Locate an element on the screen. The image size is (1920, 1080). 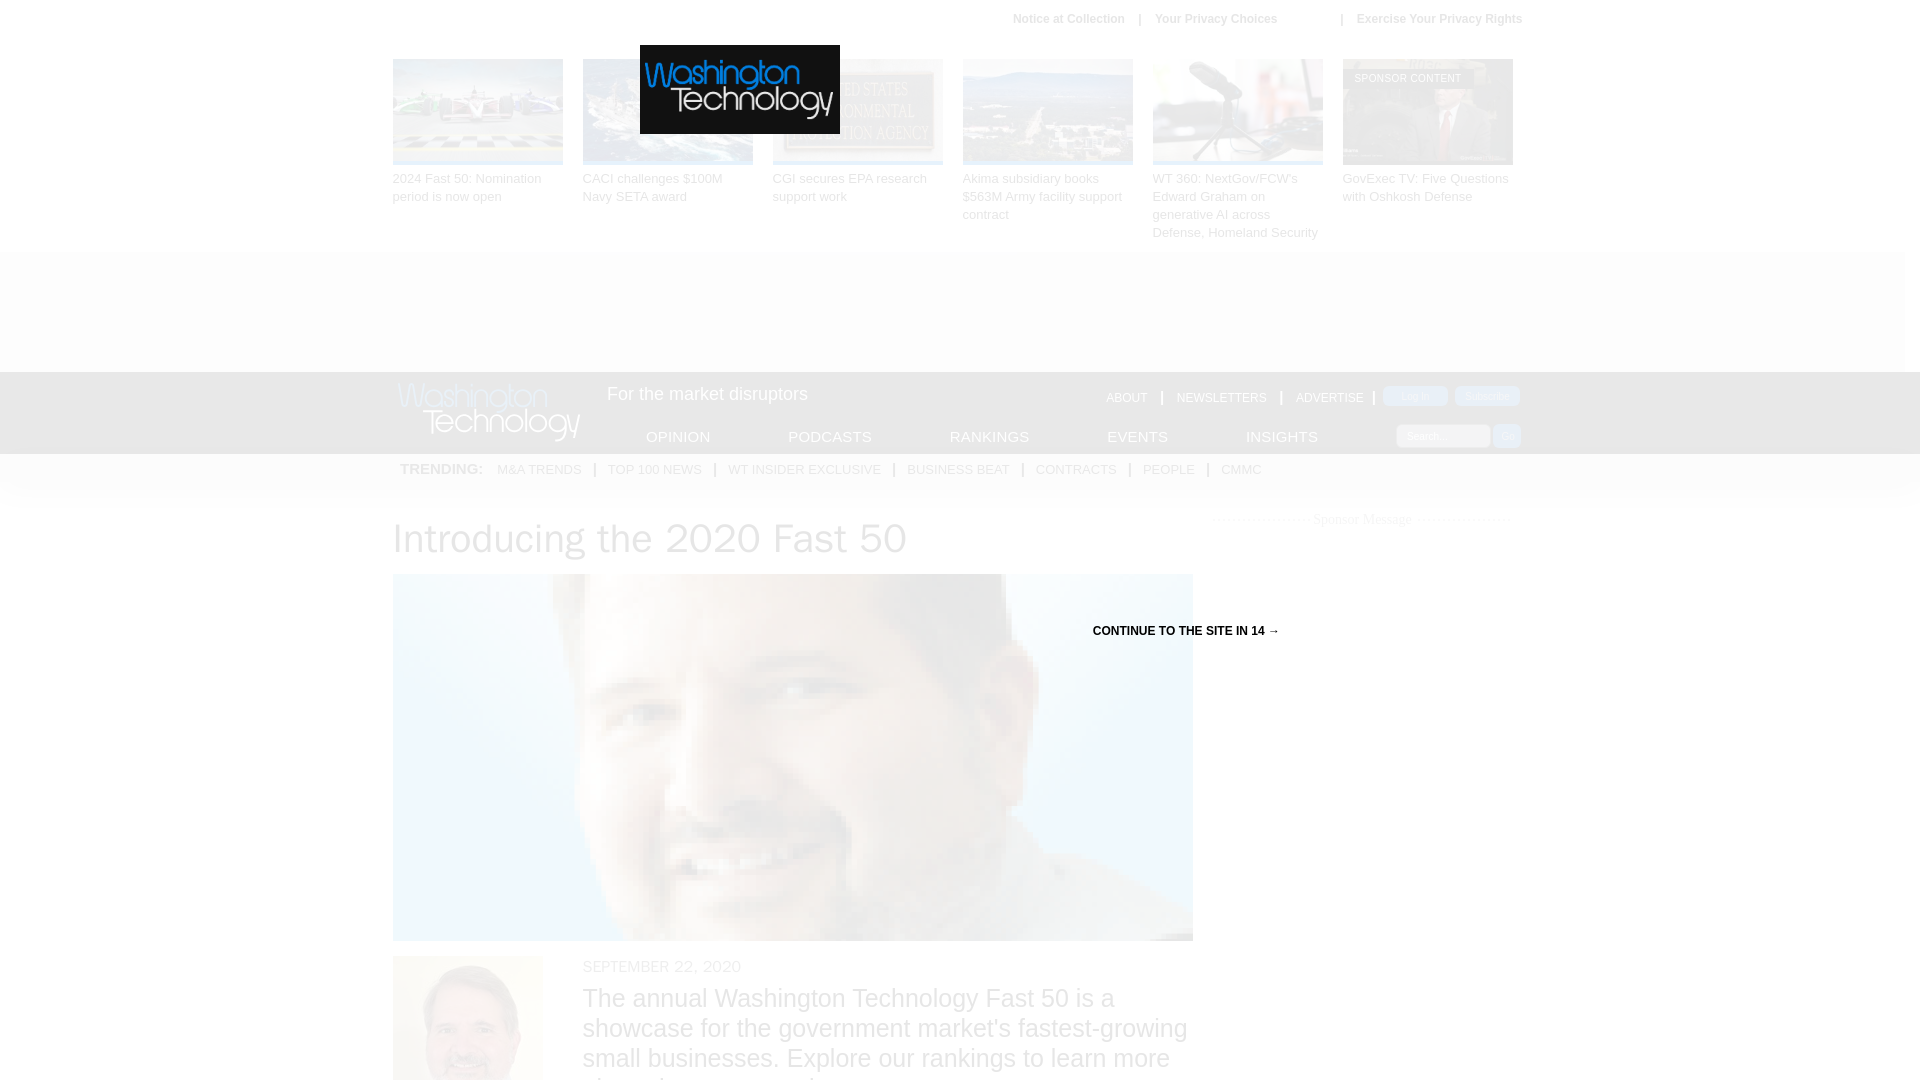
3rd party ad content is located at coordinates (951, 312).